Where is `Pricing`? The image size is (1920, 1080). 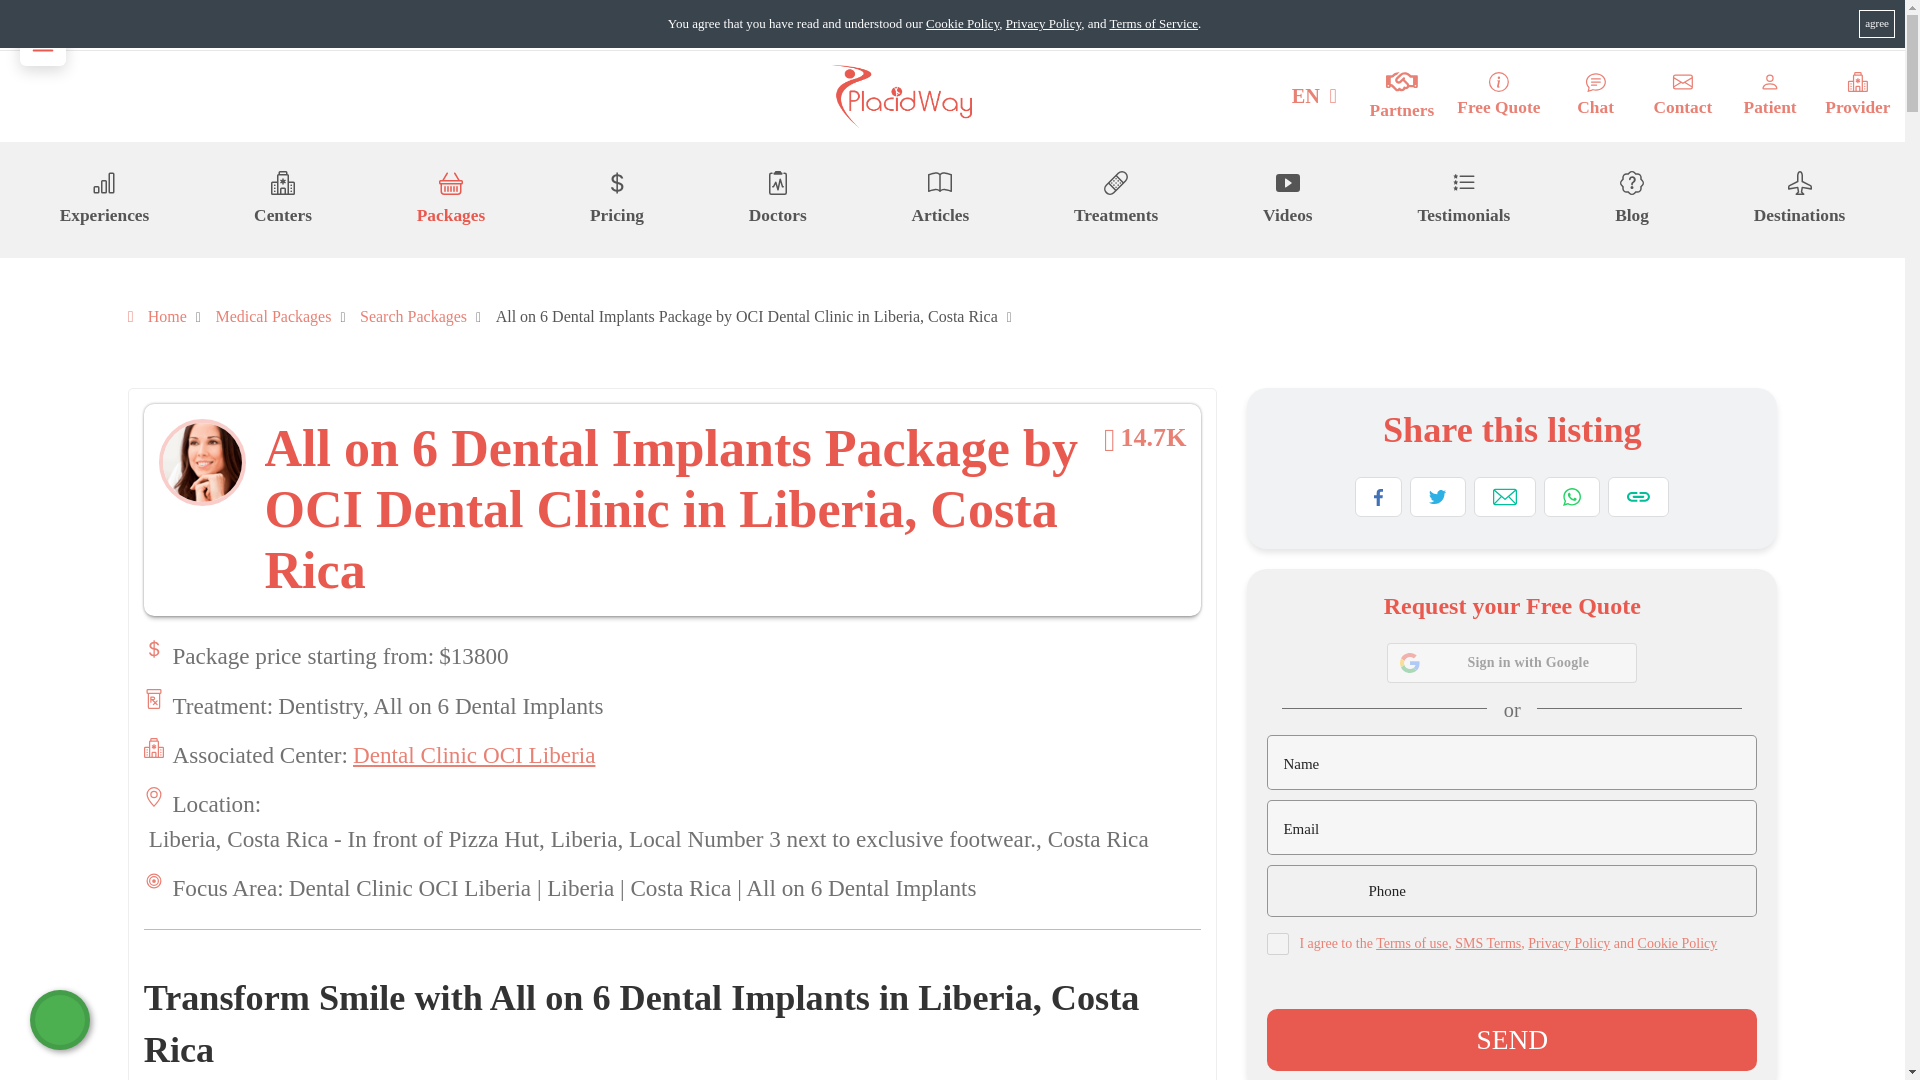 Pricing is located at coordinates (616, 199).